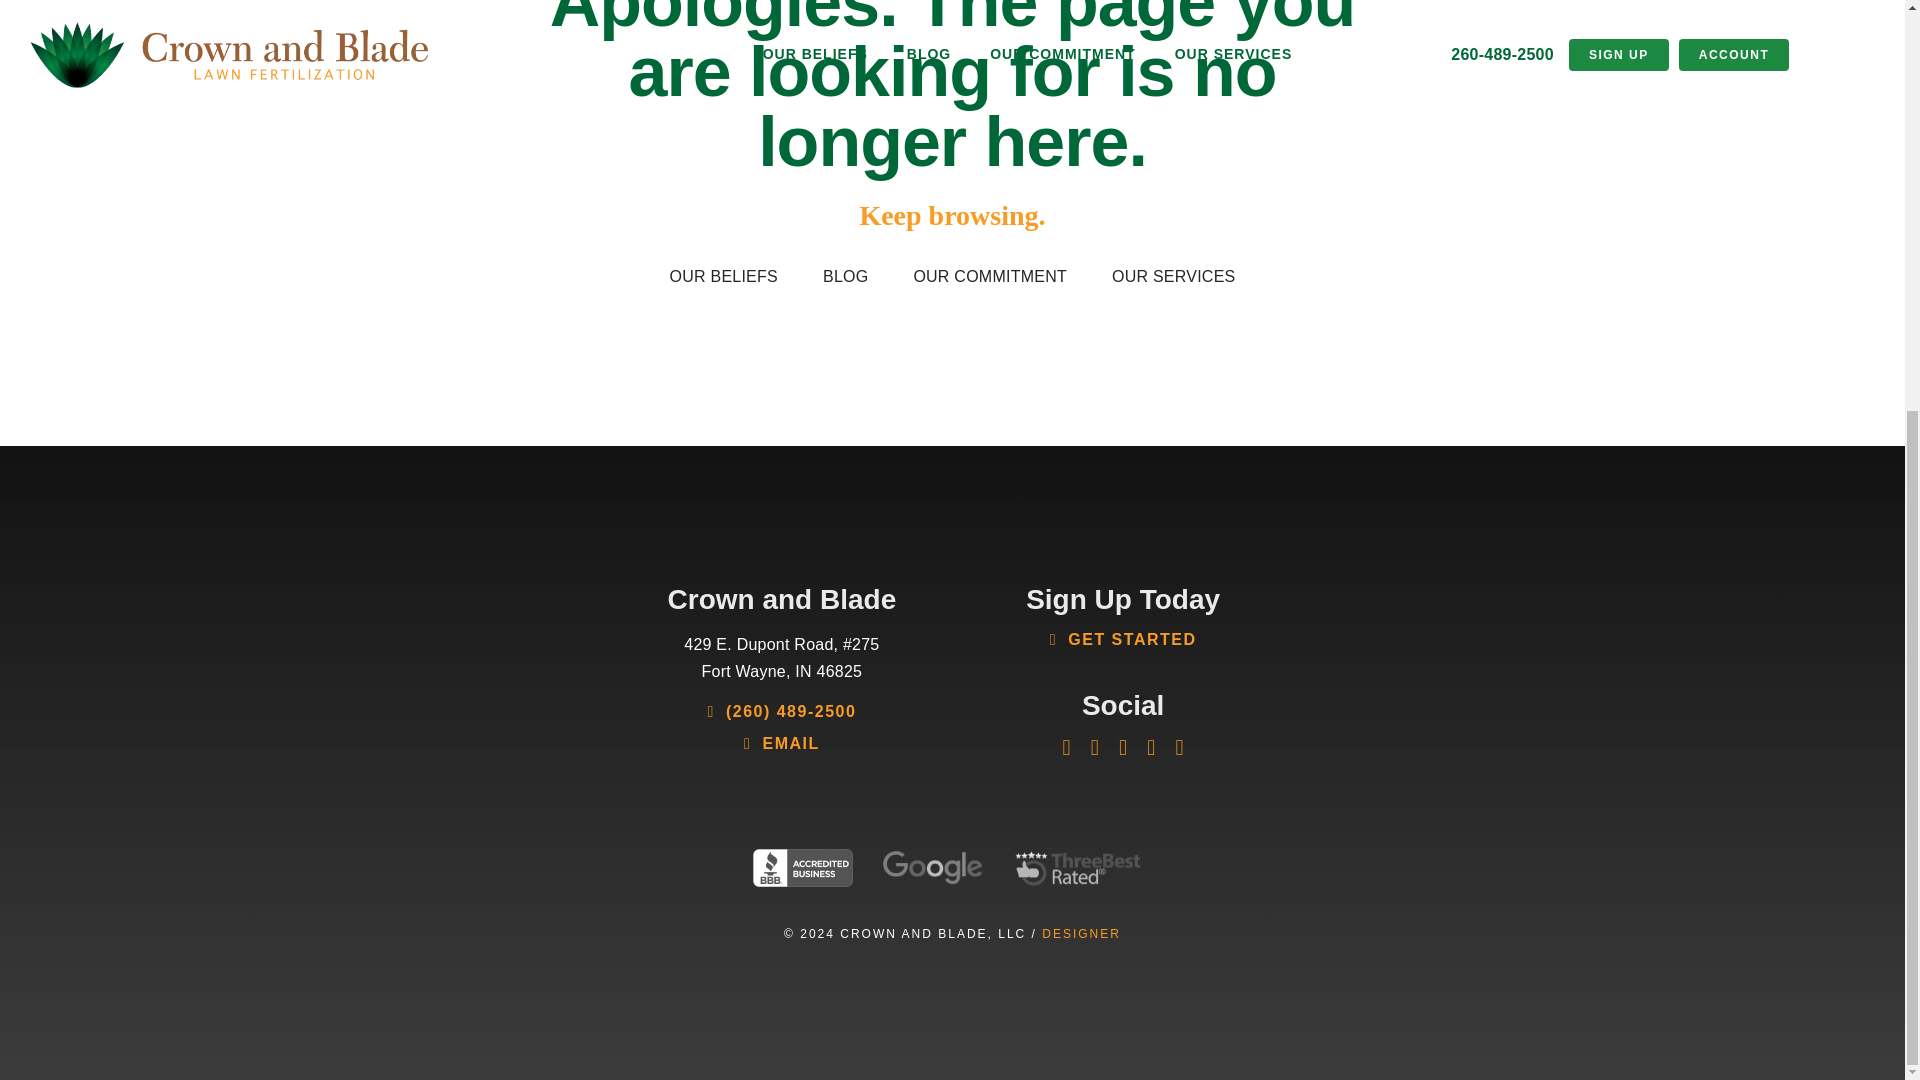  What do you see at coordinates (1082, 933) in the screenshot?
I see `DESIGNER` at bounding box center [1082, 933].